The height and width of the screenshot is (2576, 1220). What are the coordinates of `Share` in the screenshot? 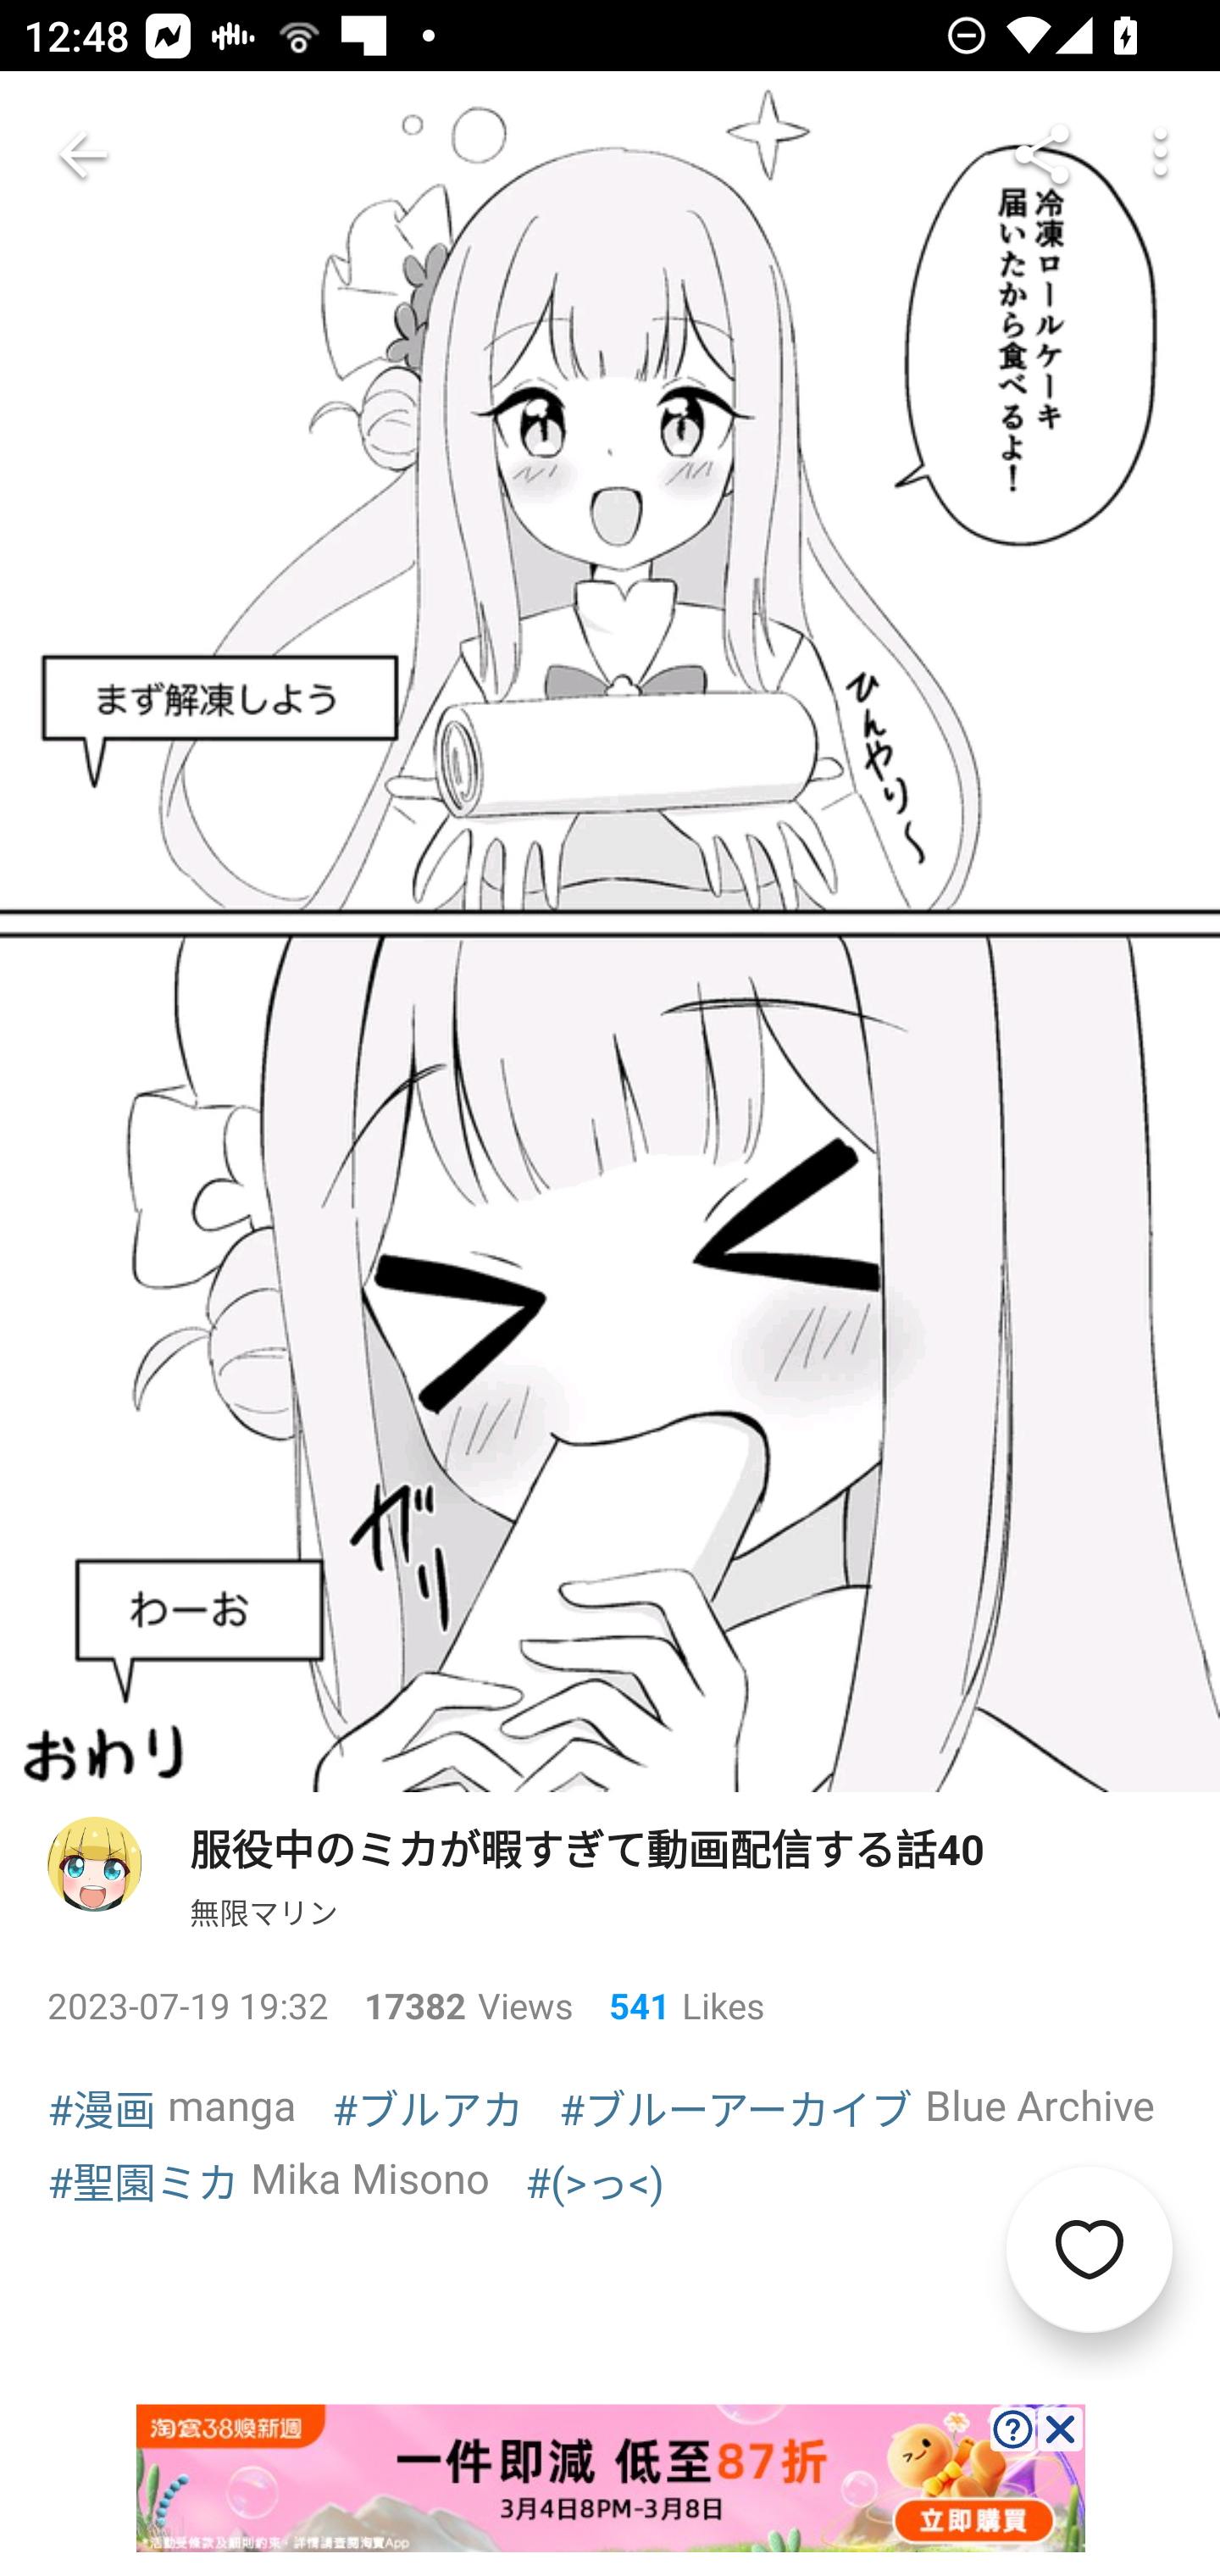 It's located at (1042, 154).